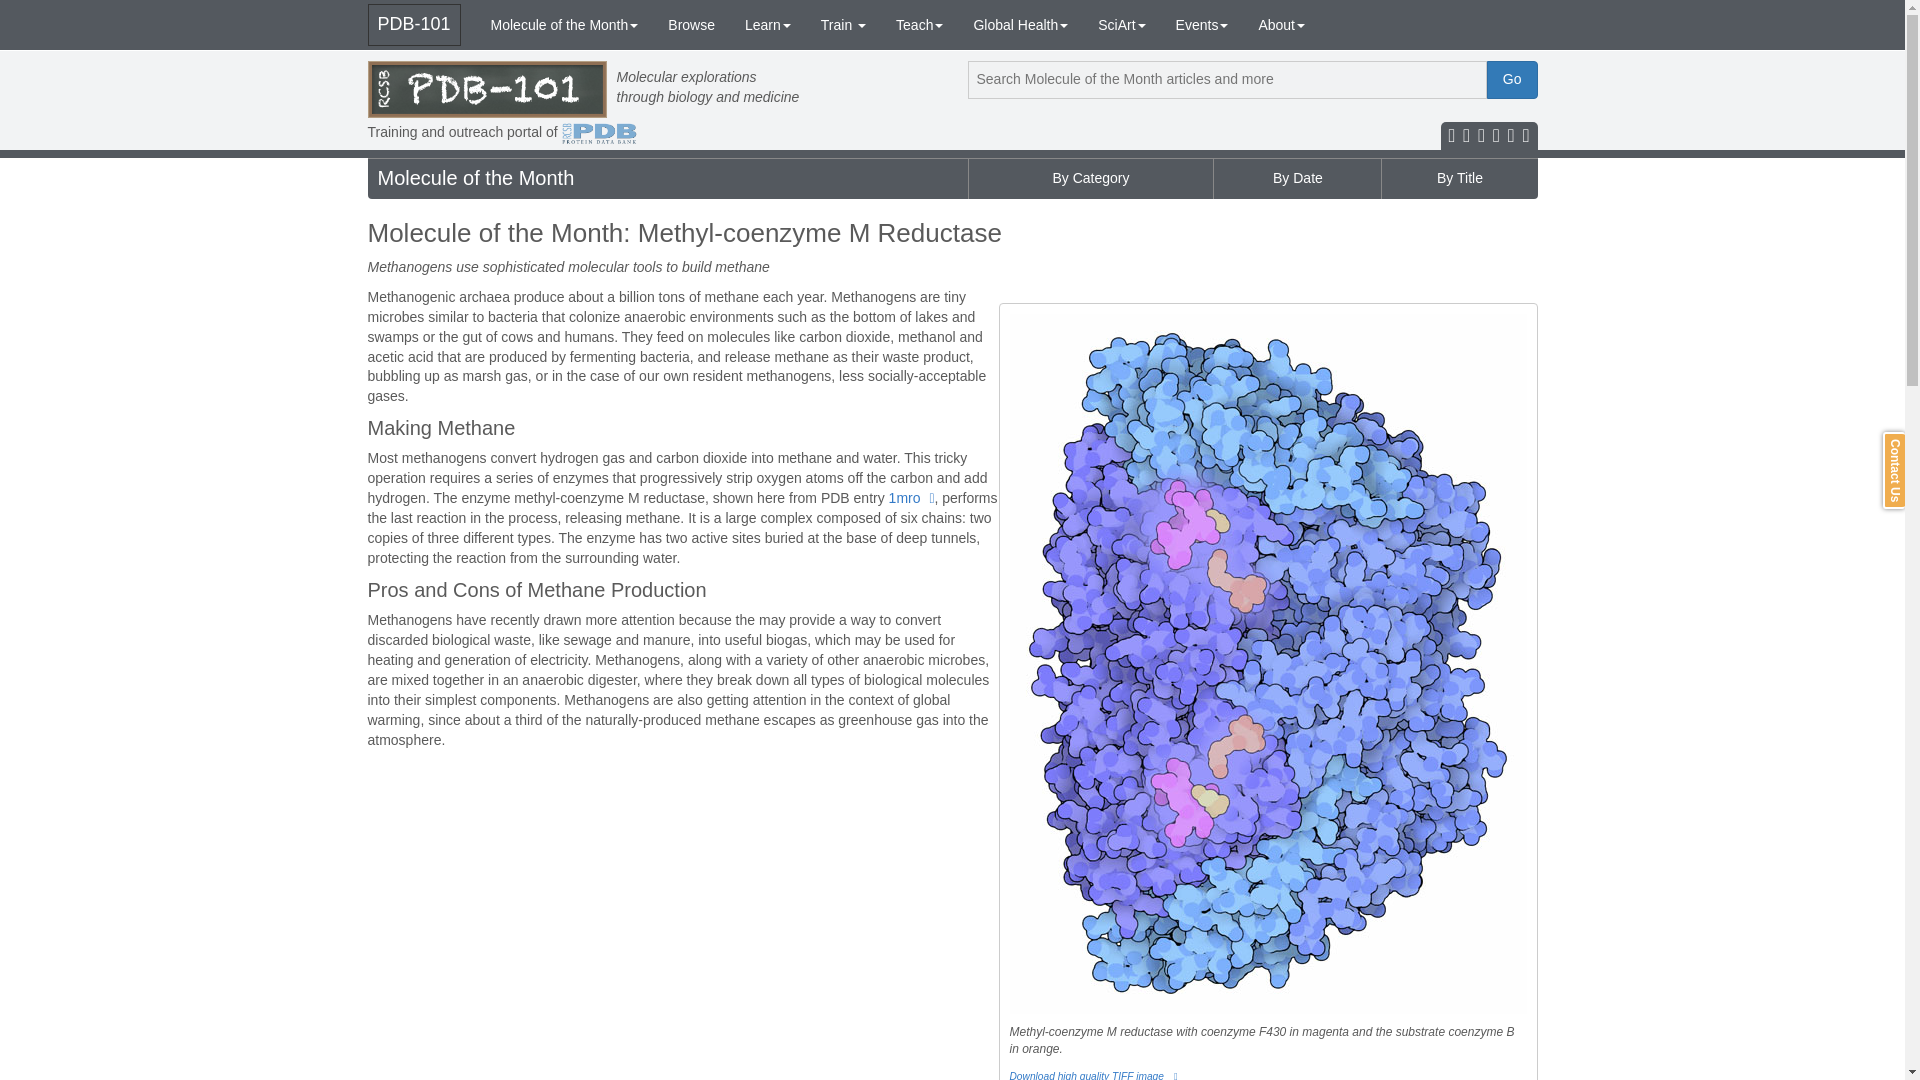 This screenshot has width=1920, height=1080. Describe the element at coordinates (768, 24) in the screenshot. I see `Learn` at that location.